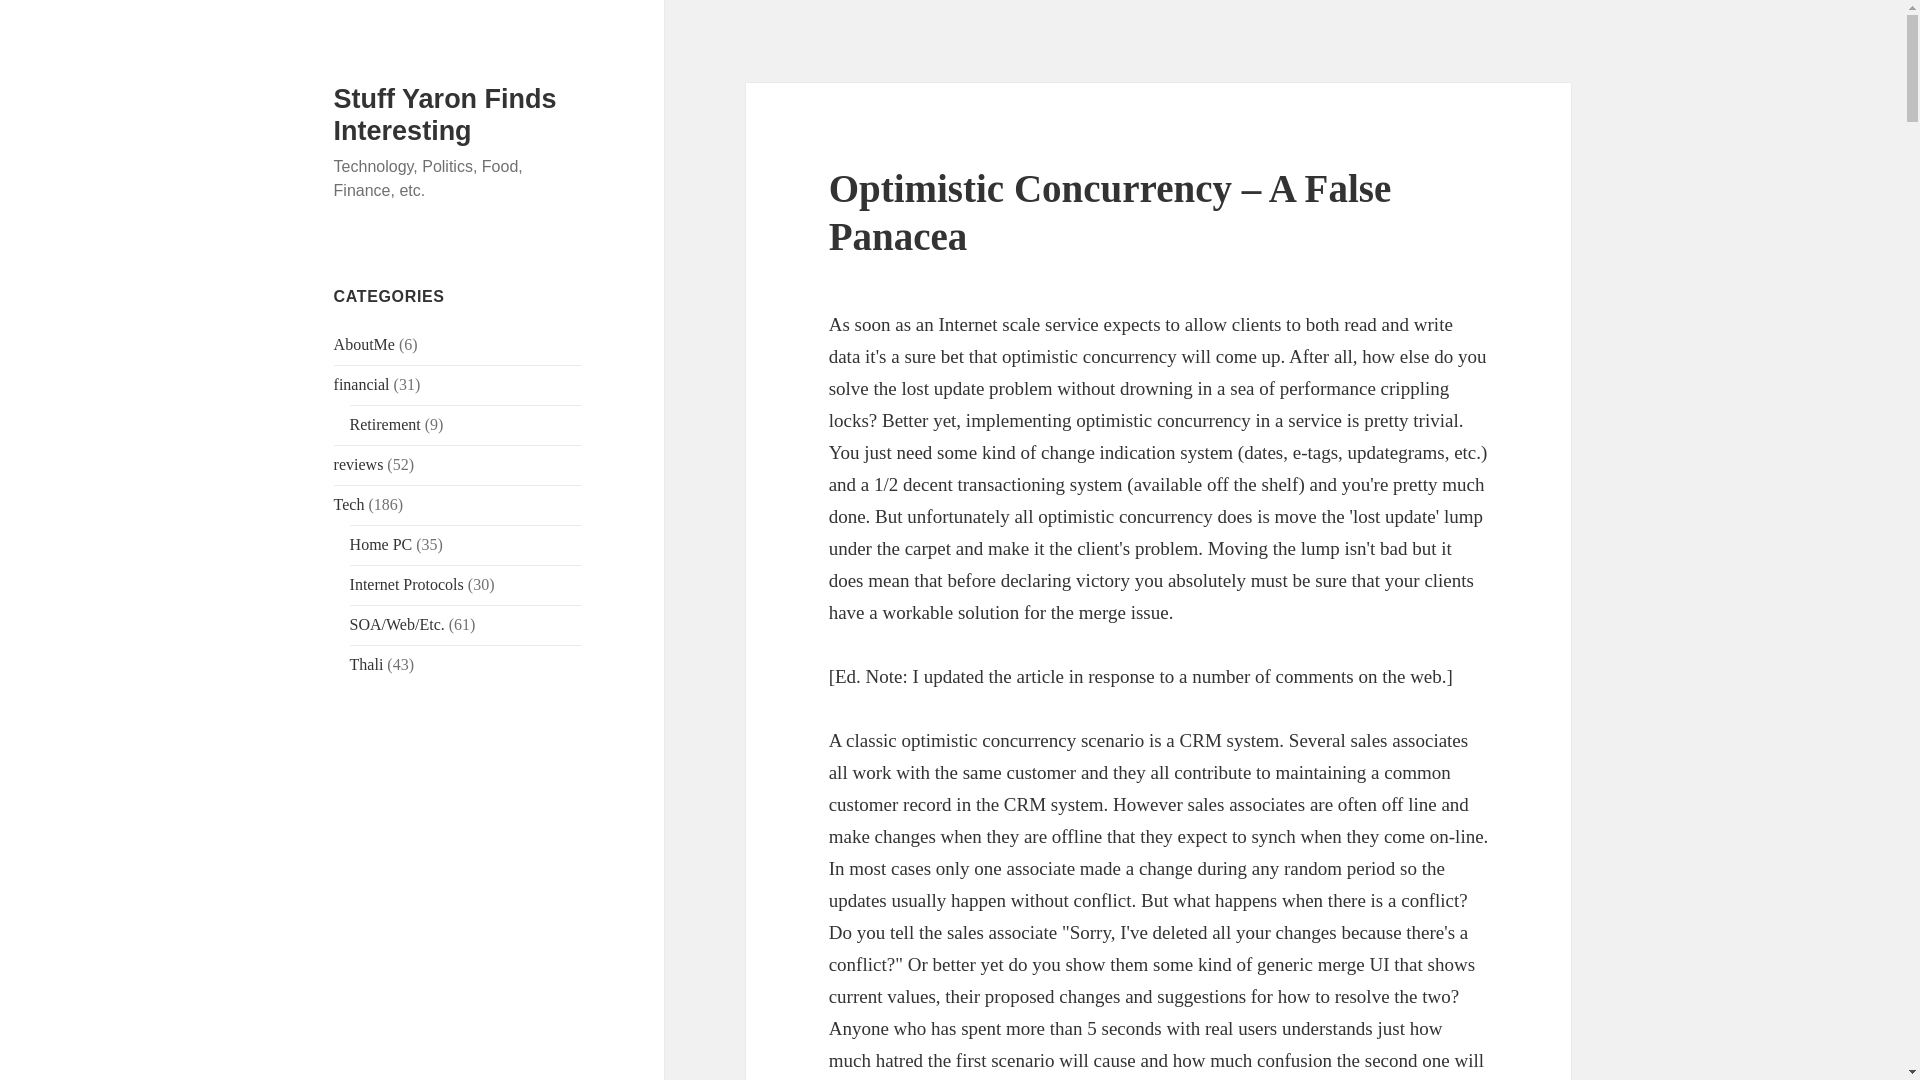 The image size is (1920, 1080). Describe the element at coordinates (445, 114) in the screenshot. I see `Stuff Yaron Finds Interesting` at that location.